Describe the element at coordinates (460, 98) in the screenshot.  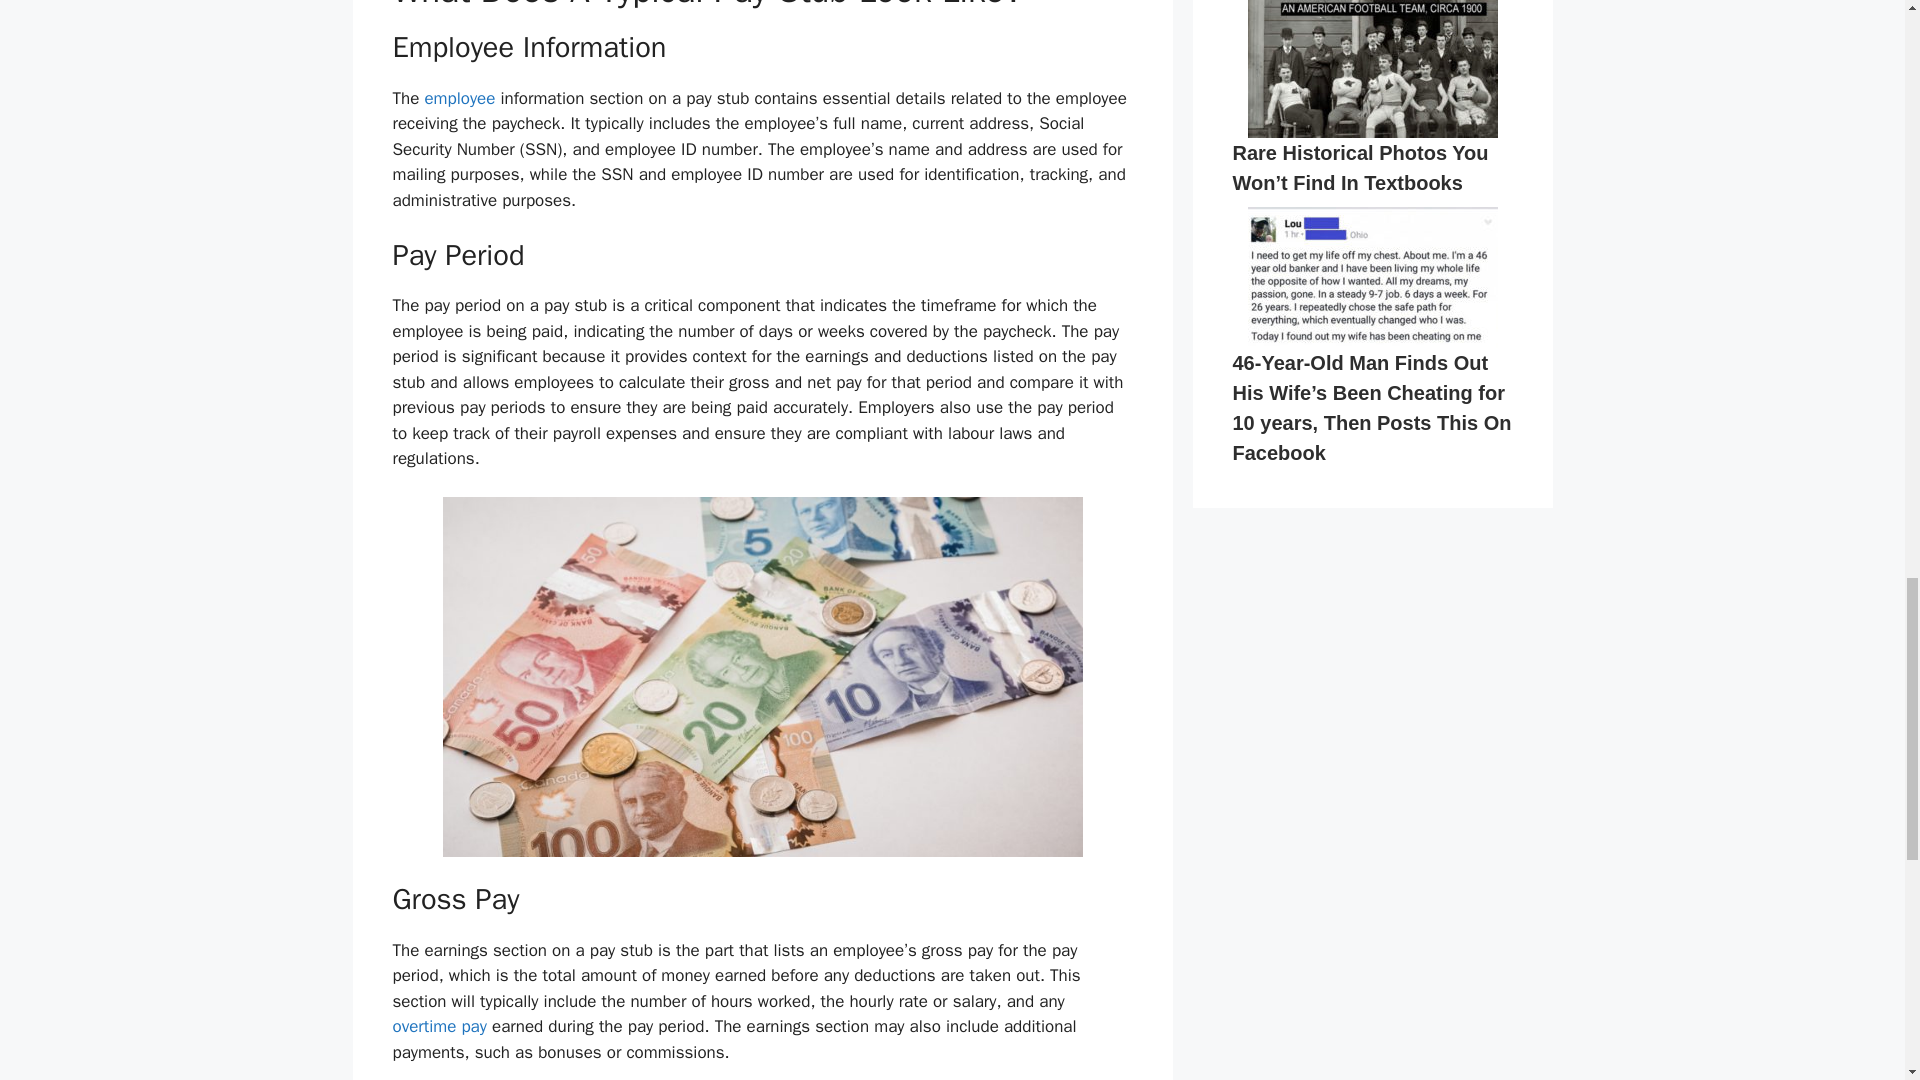
I see `employee` at that location.